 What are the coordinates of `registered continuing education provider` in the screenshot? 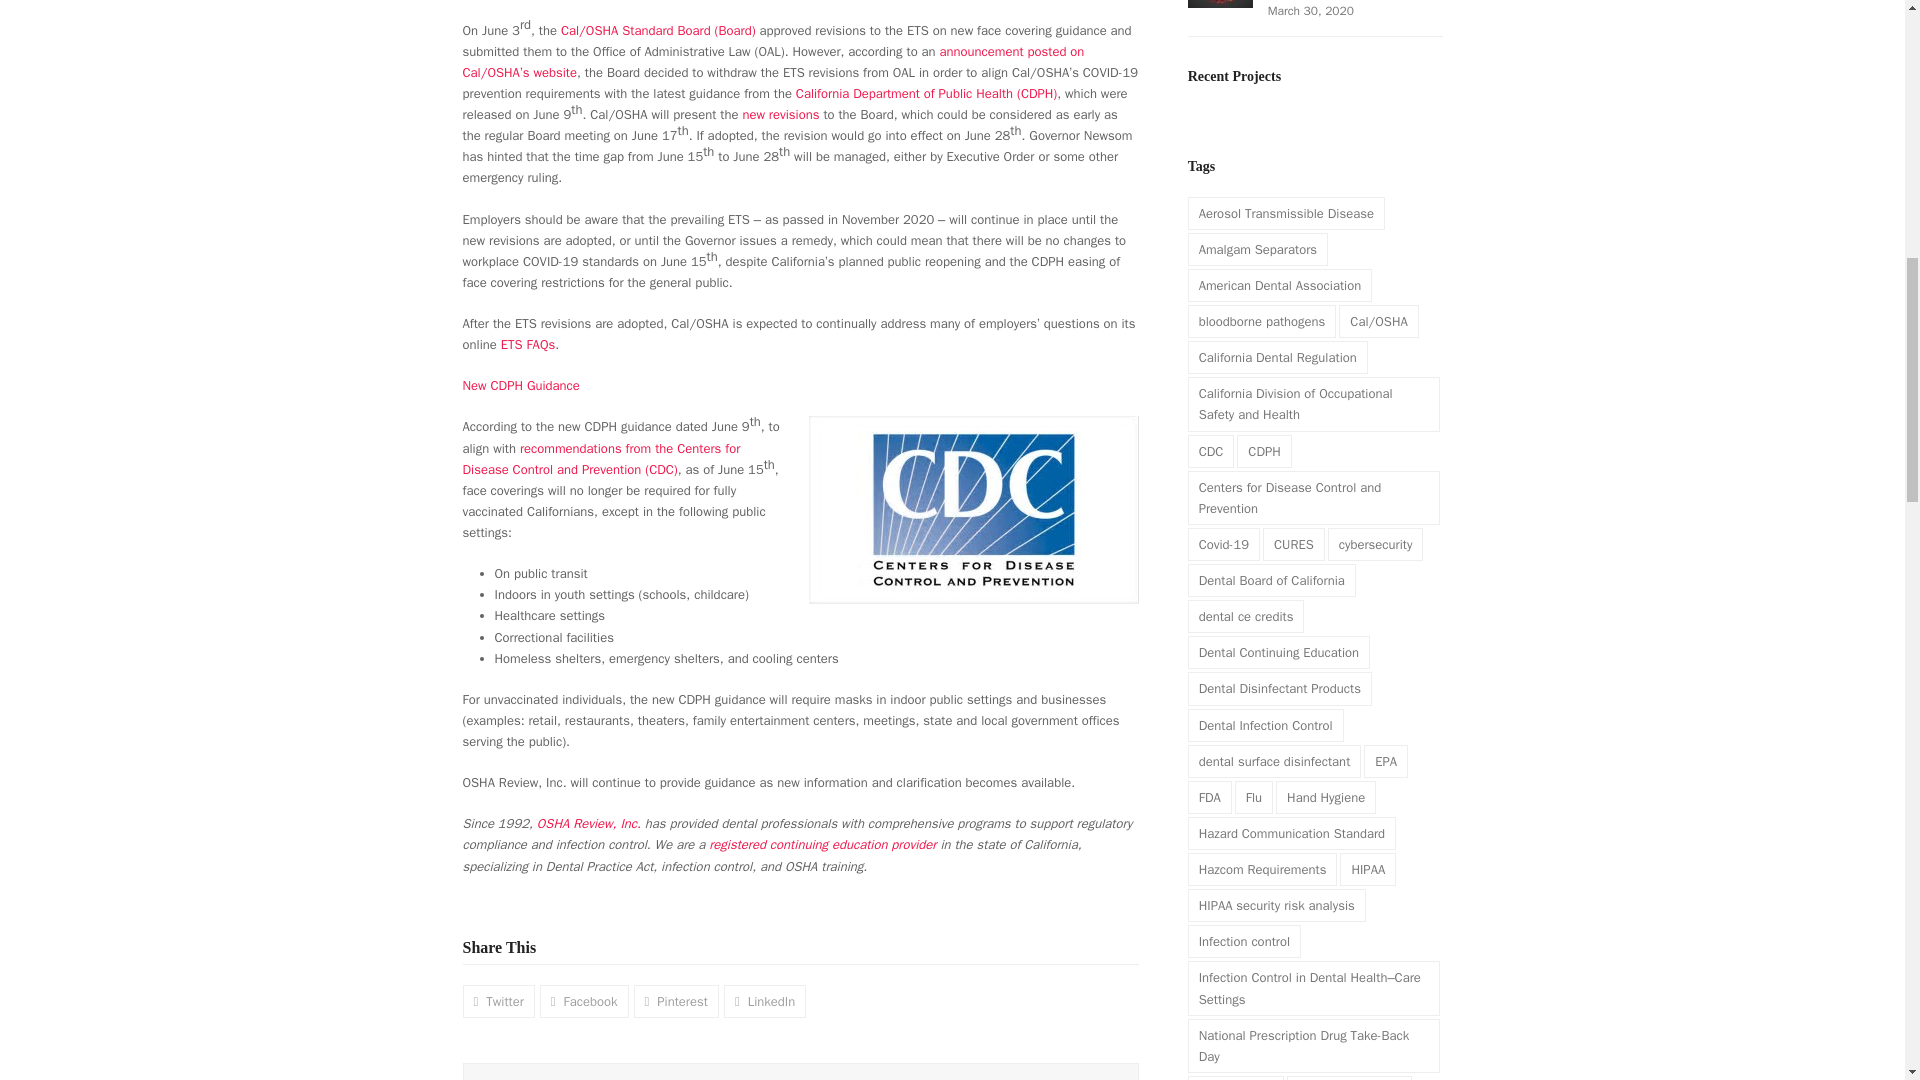 It's located at (822, 844).